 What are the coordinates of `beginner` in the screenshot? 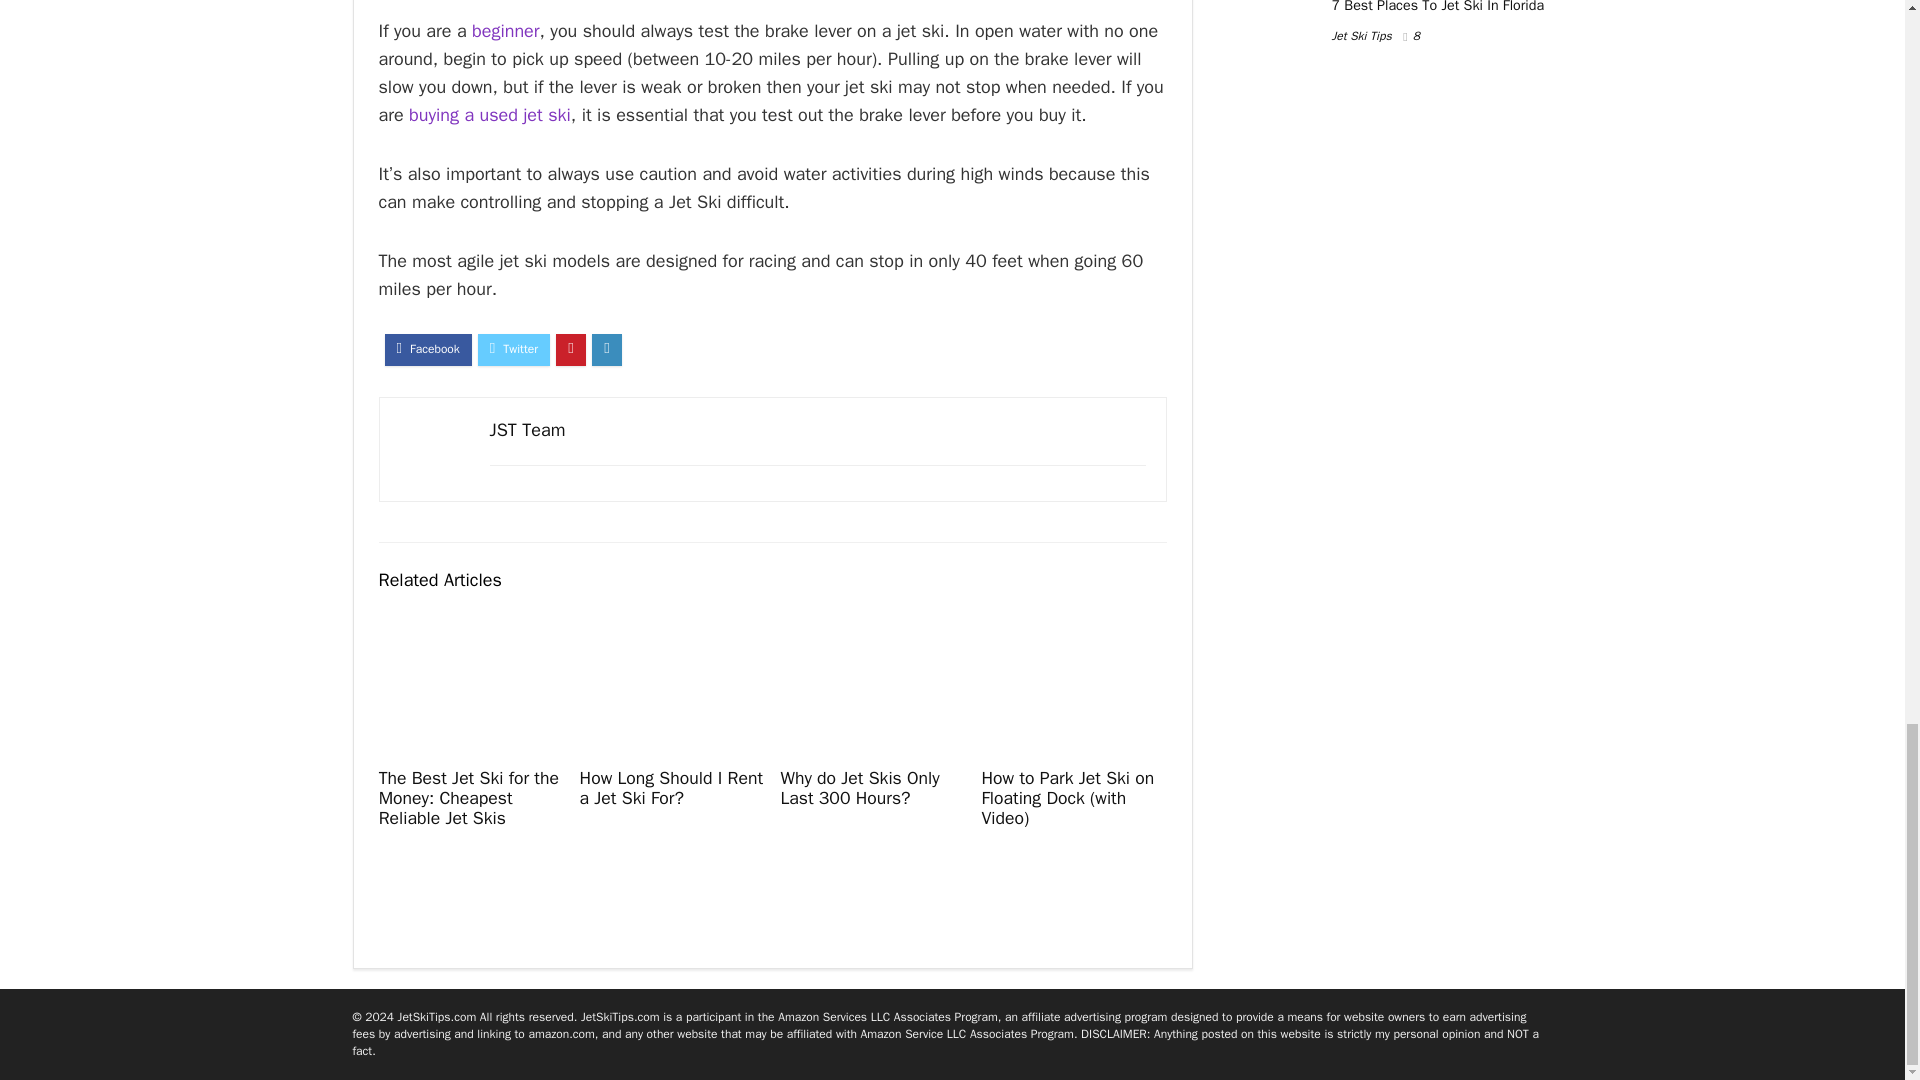 It's located at (506, 31).